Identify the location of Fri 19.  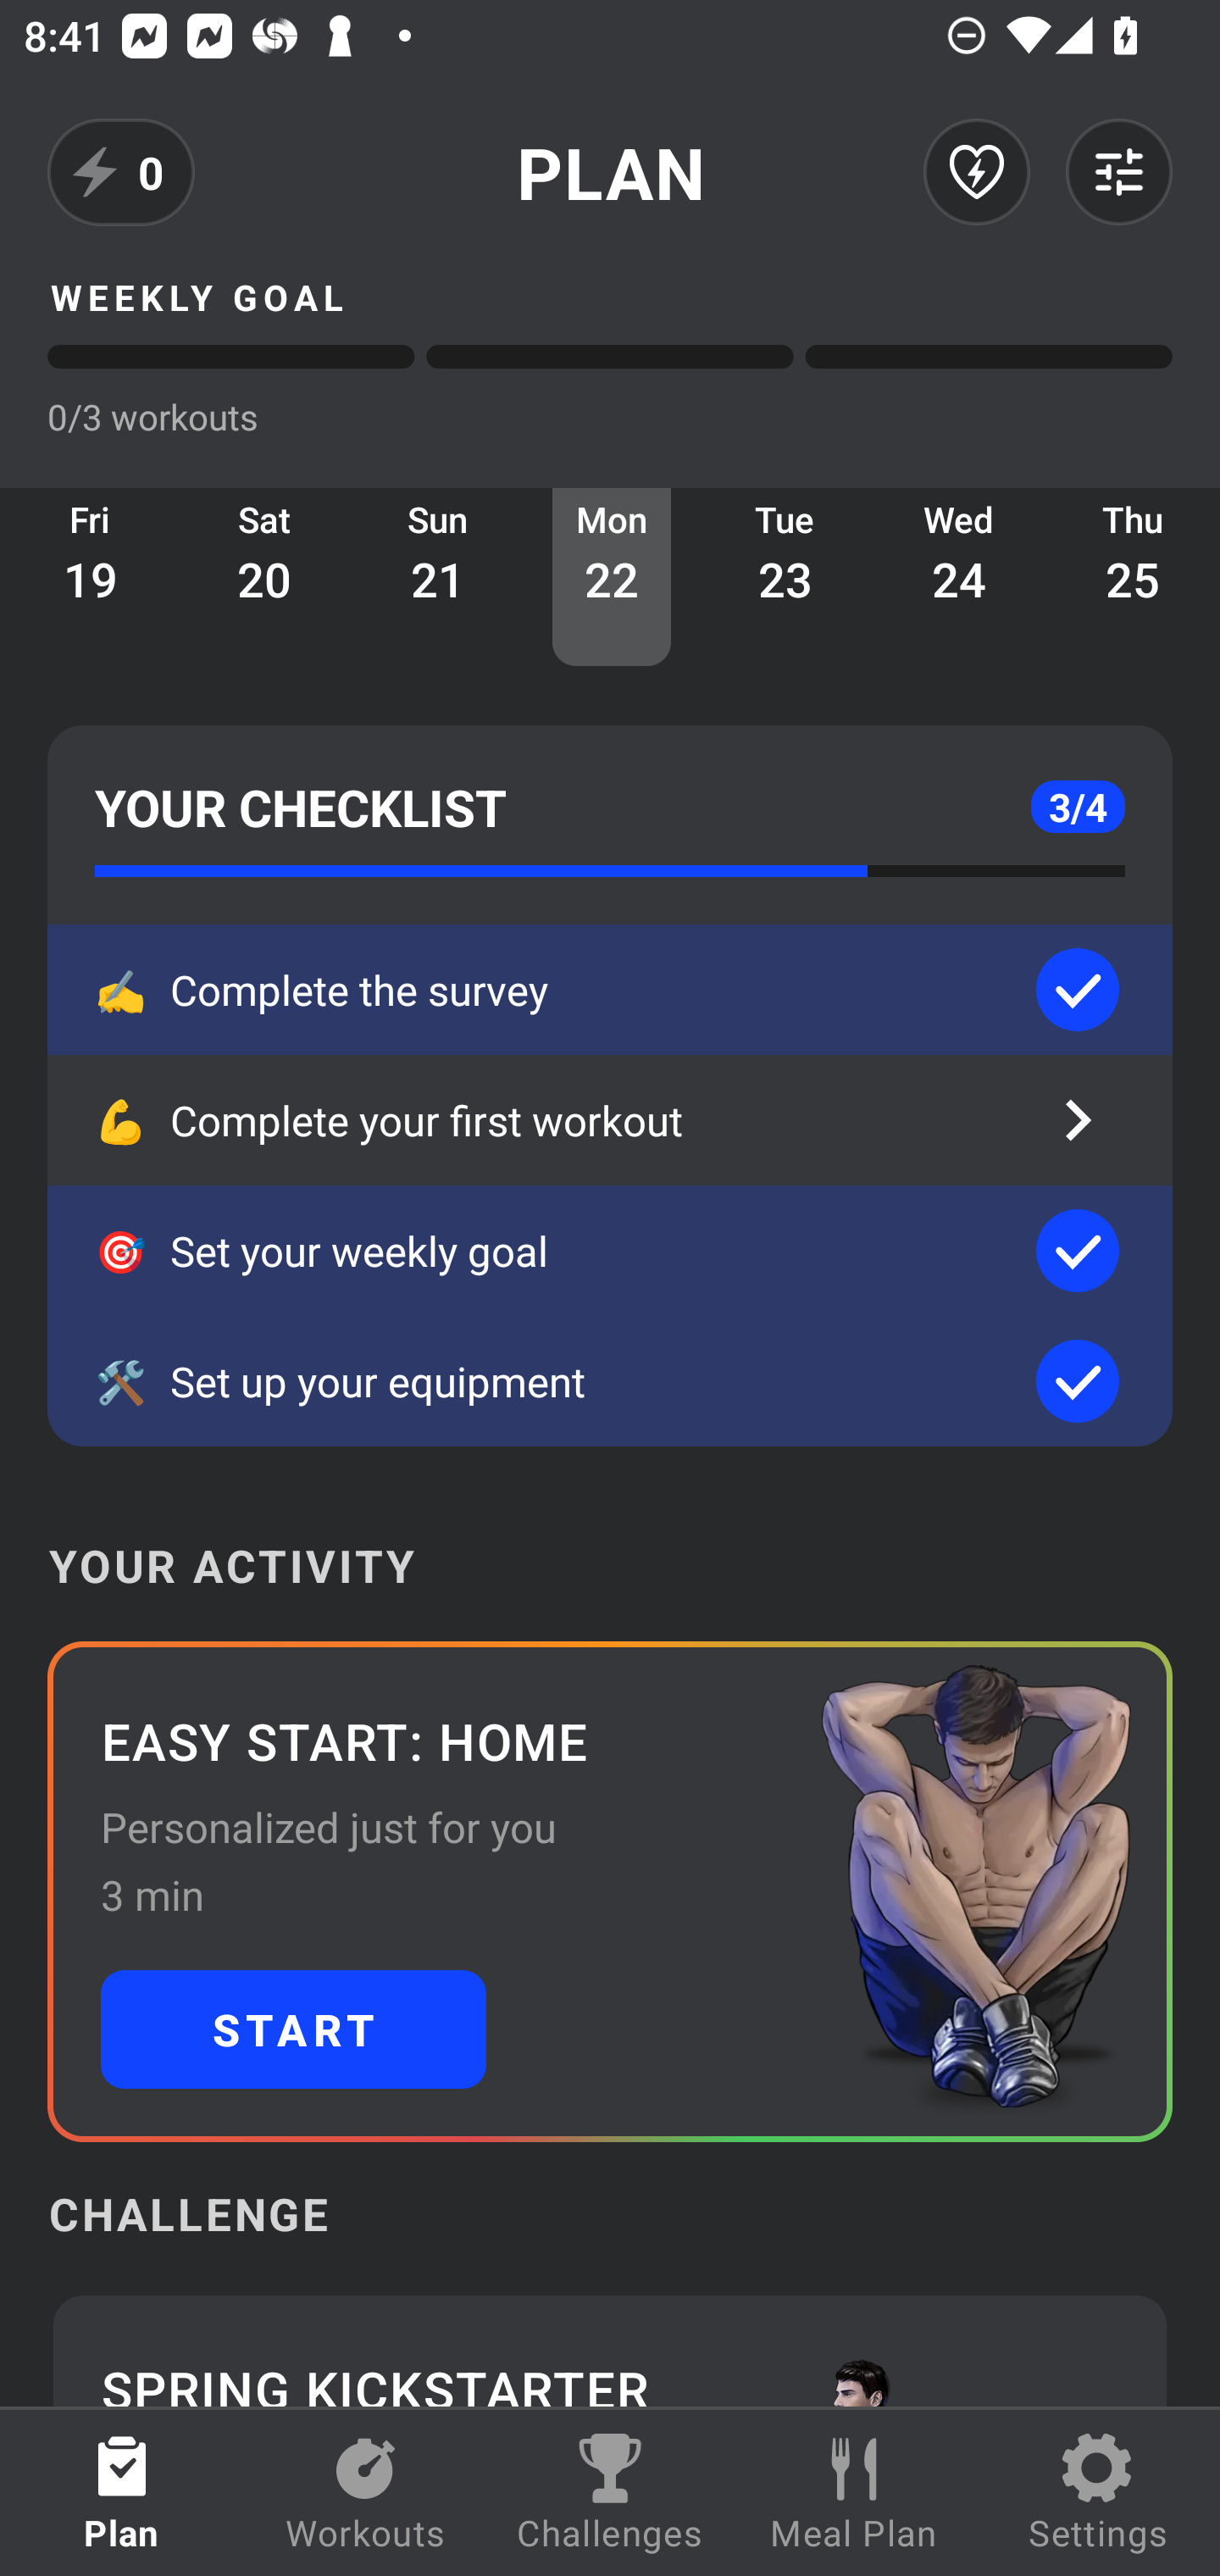
(91, 576).